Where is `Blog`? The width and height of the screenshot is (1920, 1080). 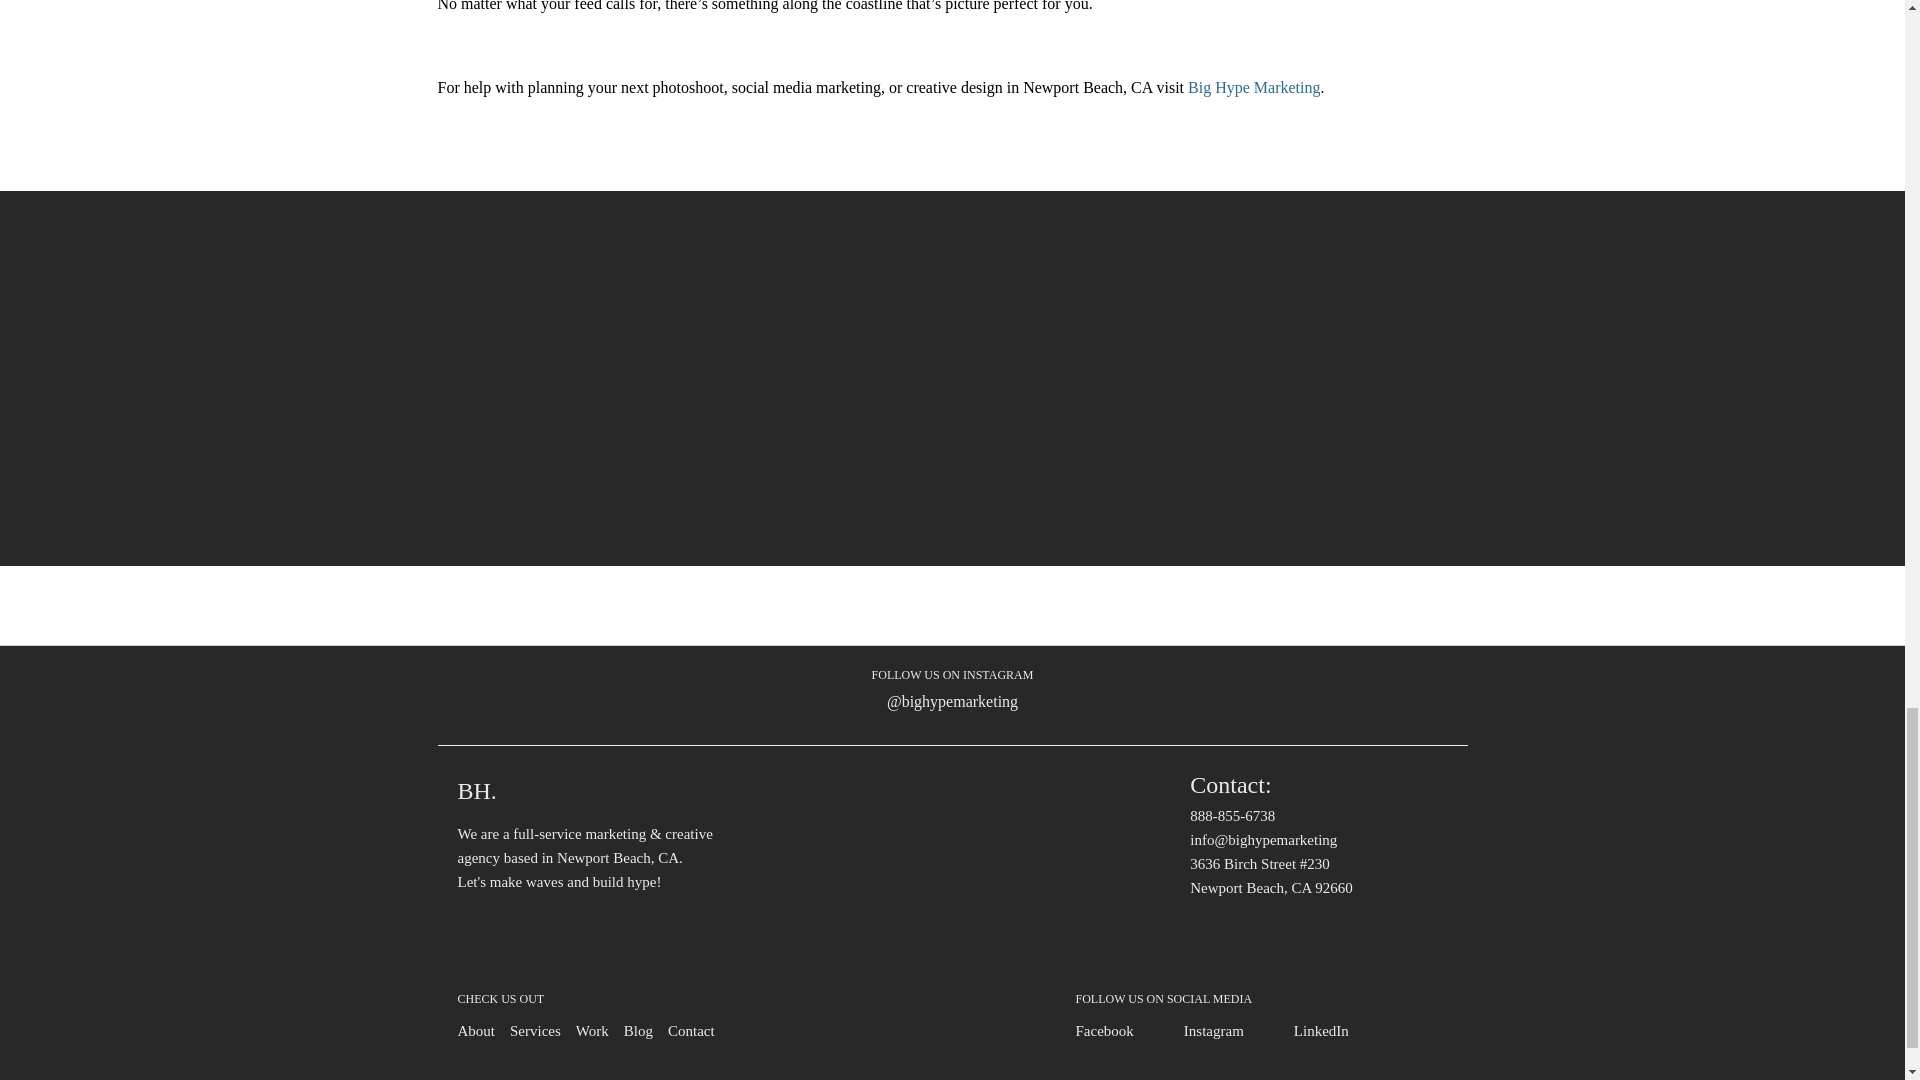 Blog is located at coordinates (638, 1031).